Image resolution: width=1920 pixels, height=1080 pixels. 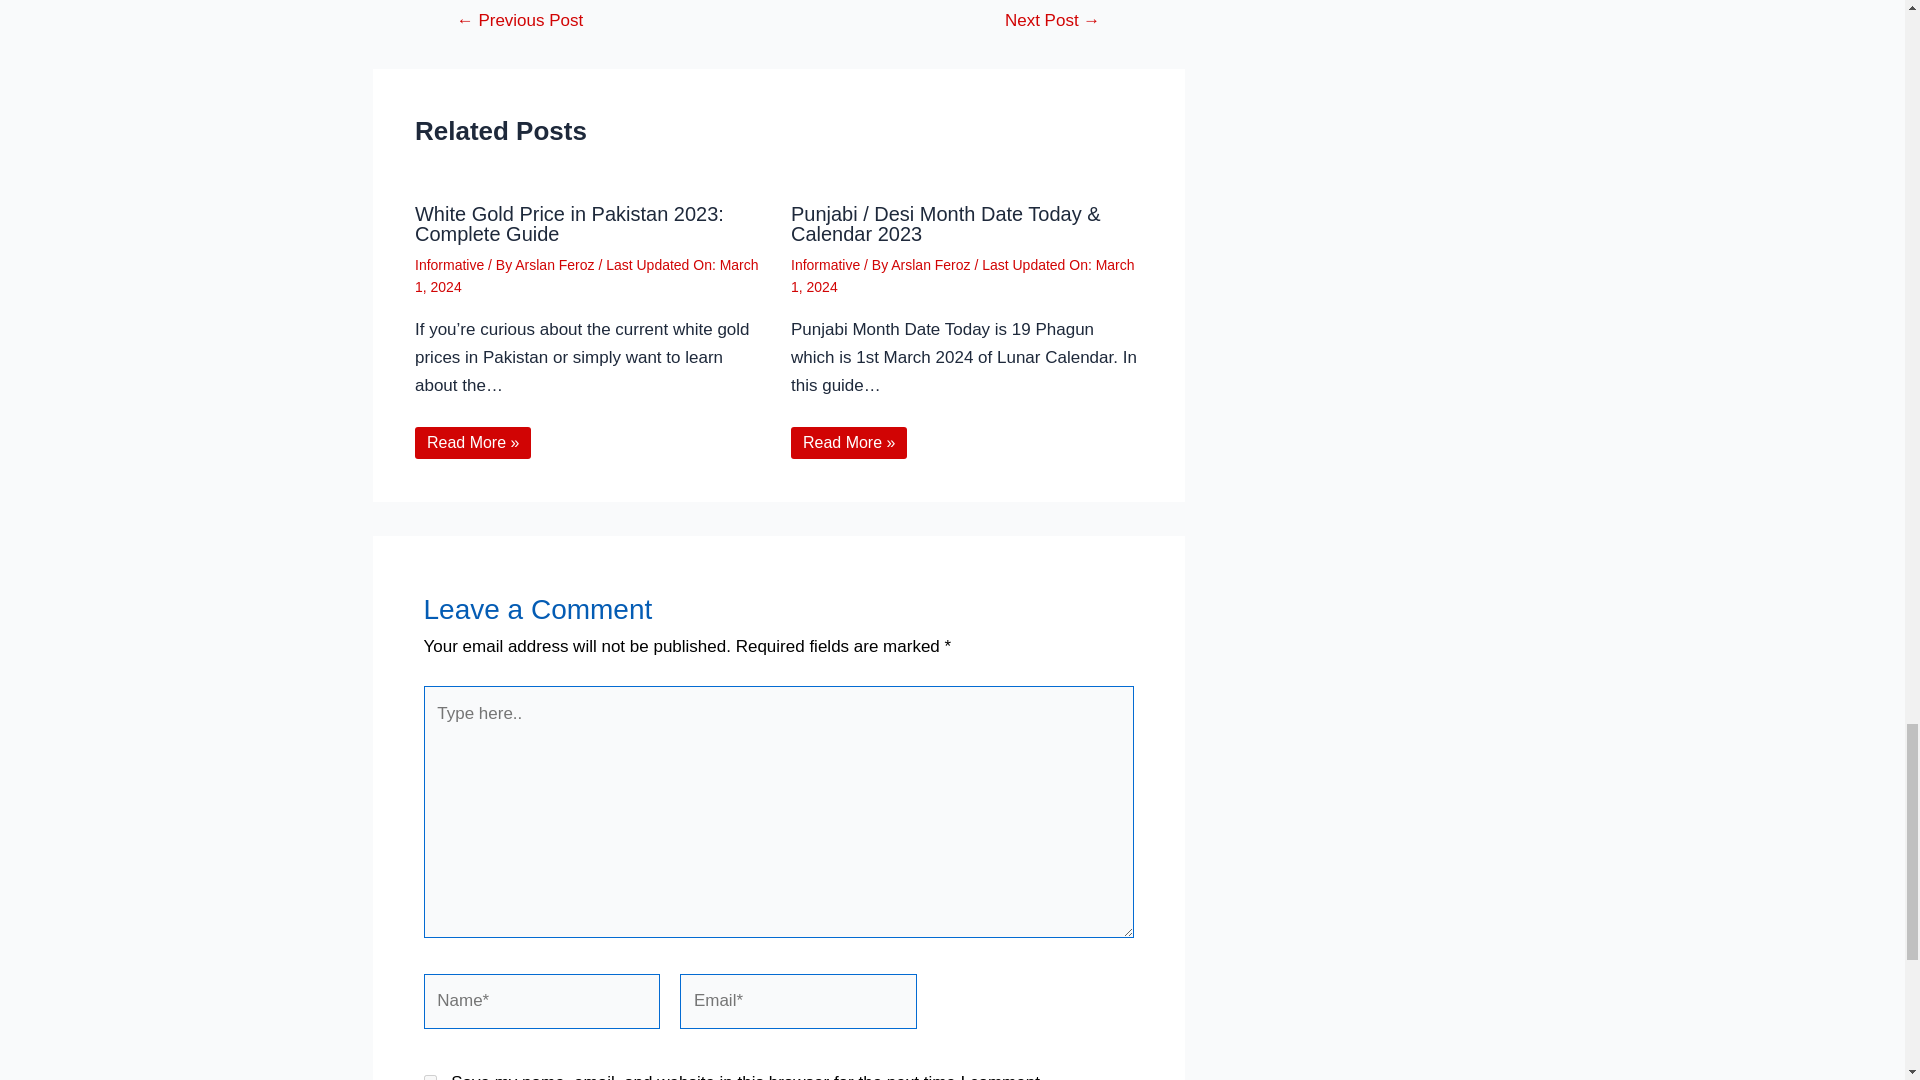 What do you see at coordinates (519, 20) in the screenshot?
I see `How To Delete Easypaisa Transaction History?` at bounding box center [519, 20].